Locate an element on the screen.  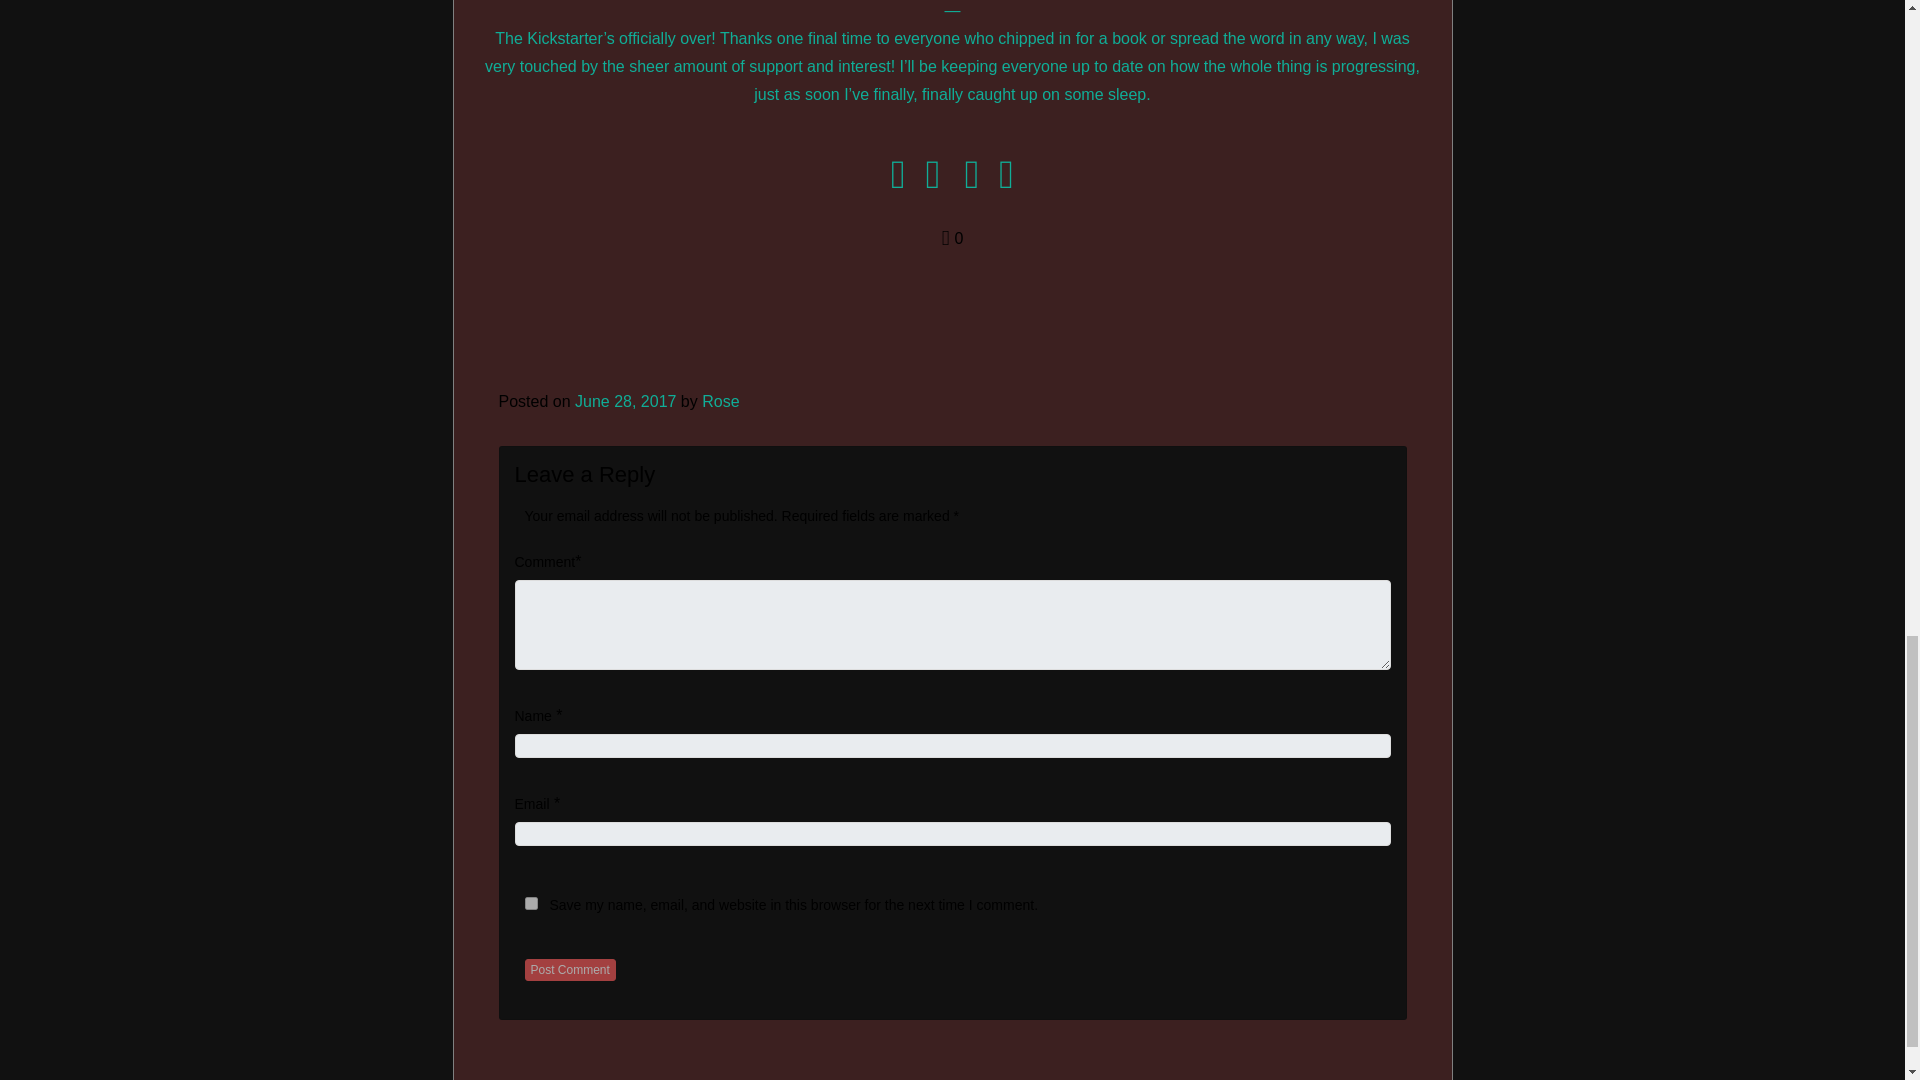
Rose is located at coordinates (720, 402).